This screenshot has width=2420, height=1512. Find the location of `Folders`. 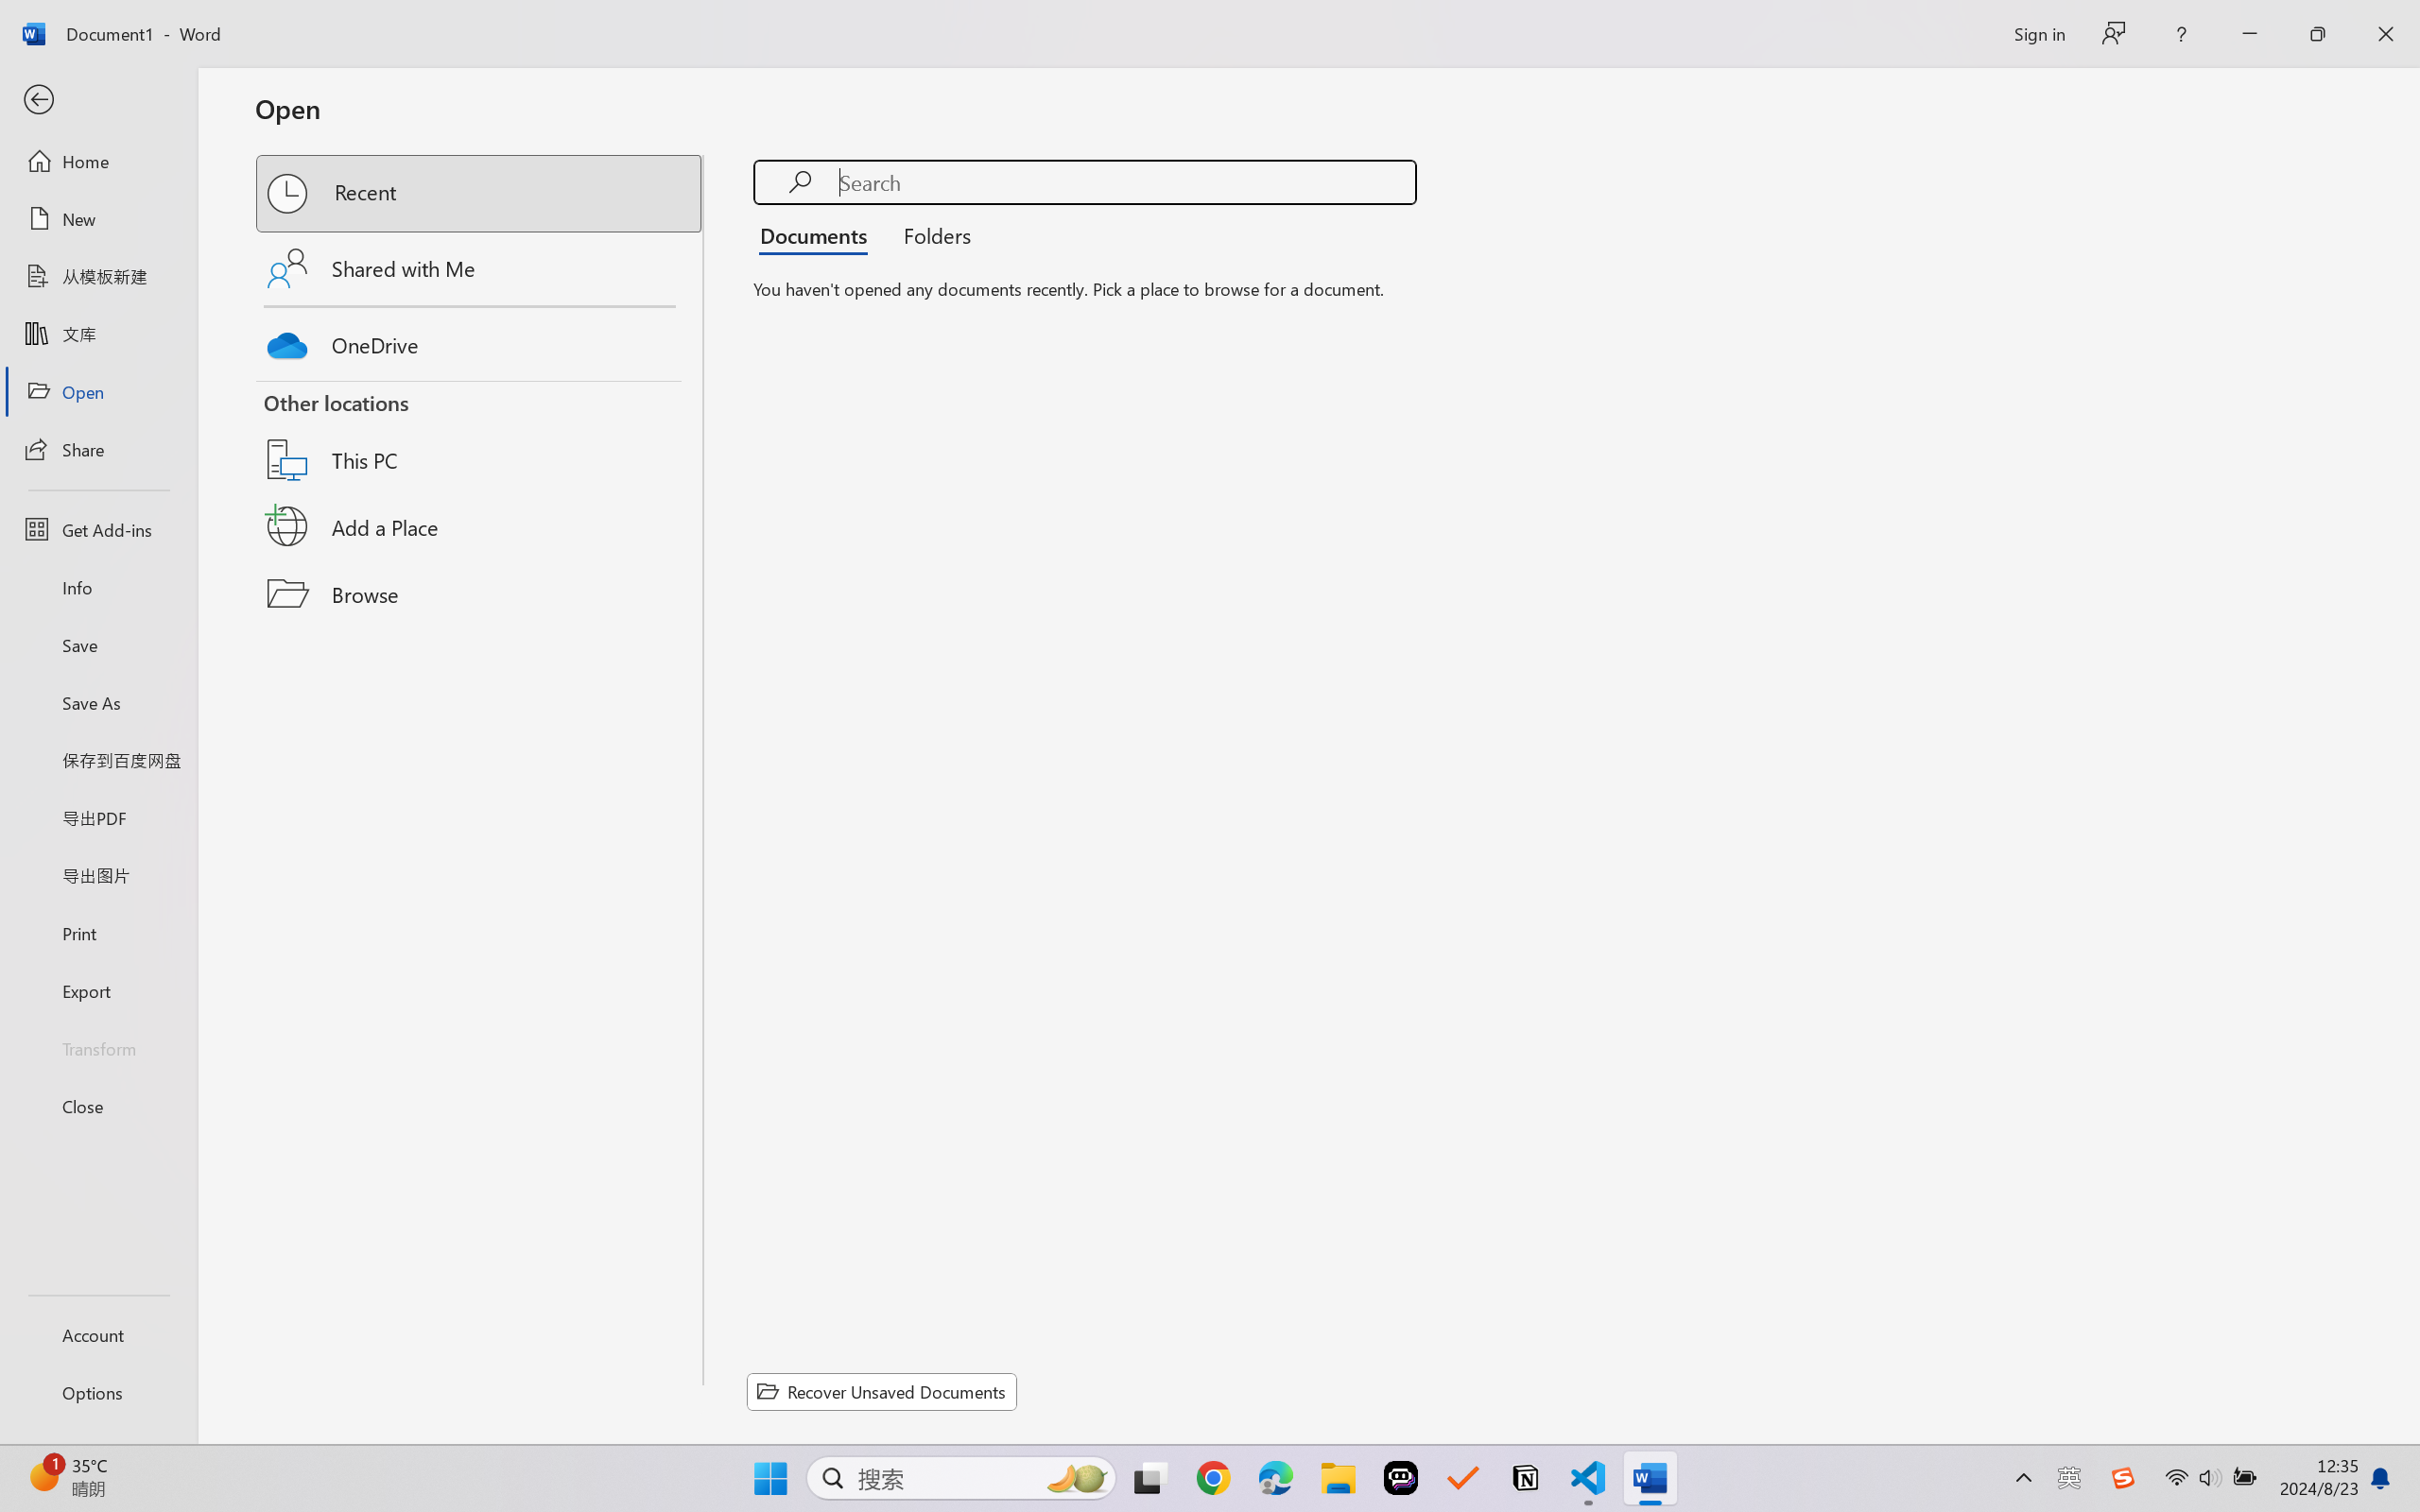

Folders is located at coordinates (931, 234).